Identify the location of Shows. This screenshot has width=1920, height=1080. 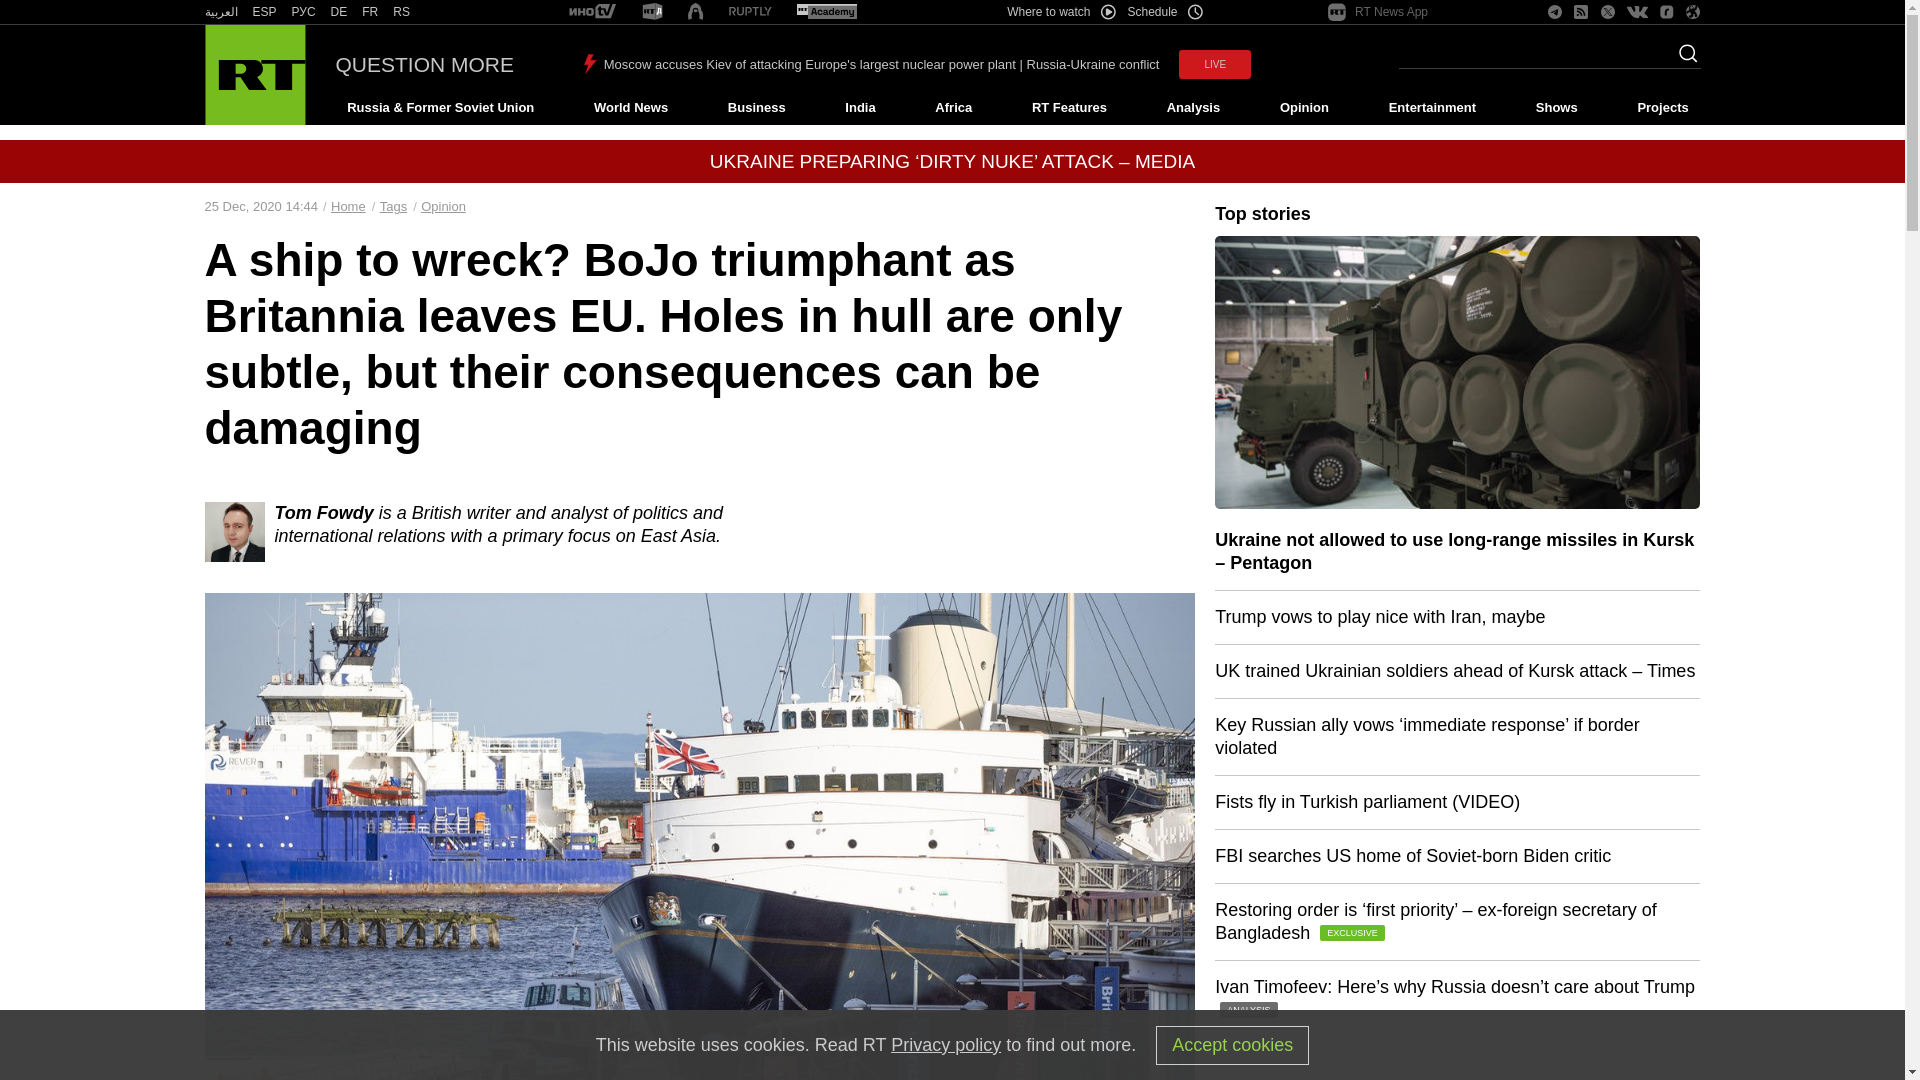
(1556, 108).